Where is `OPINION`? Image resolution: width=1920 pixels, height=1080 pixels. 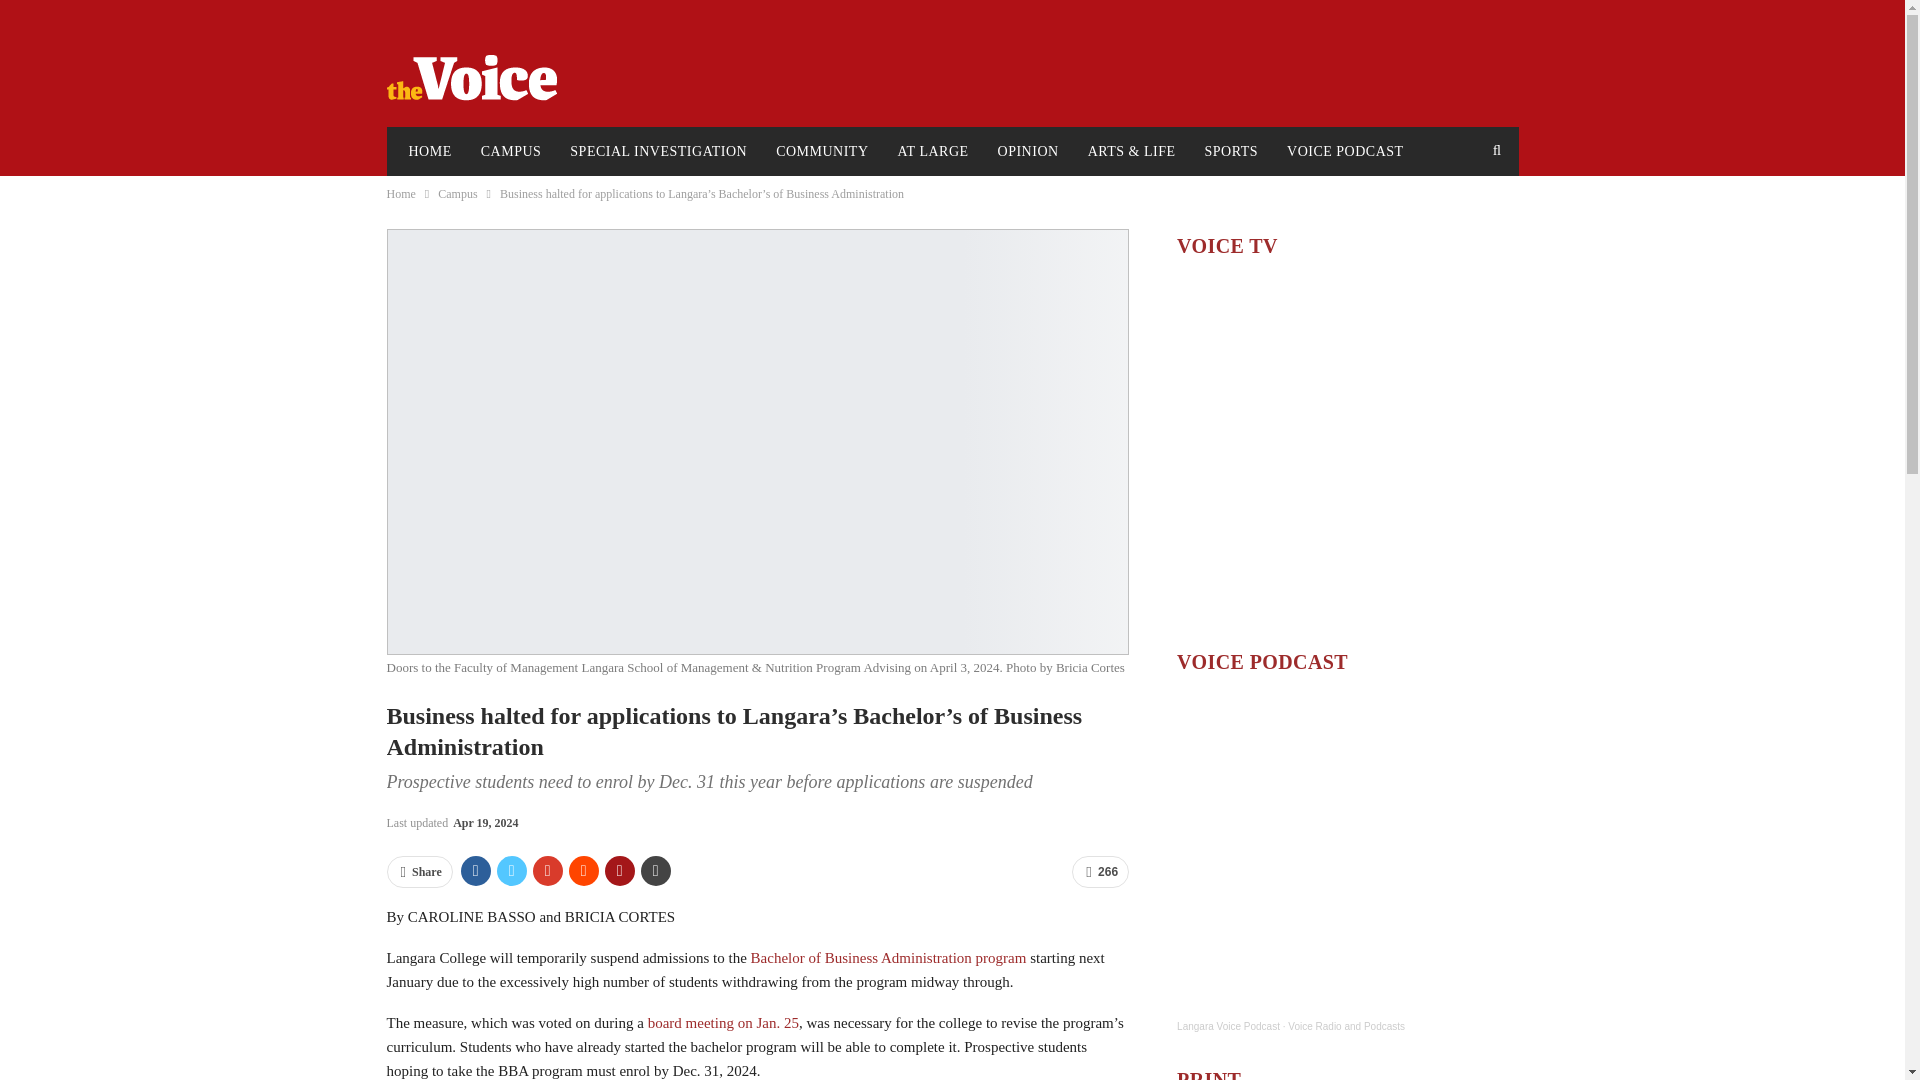
OPINION is located at coordinates (1028, 152).